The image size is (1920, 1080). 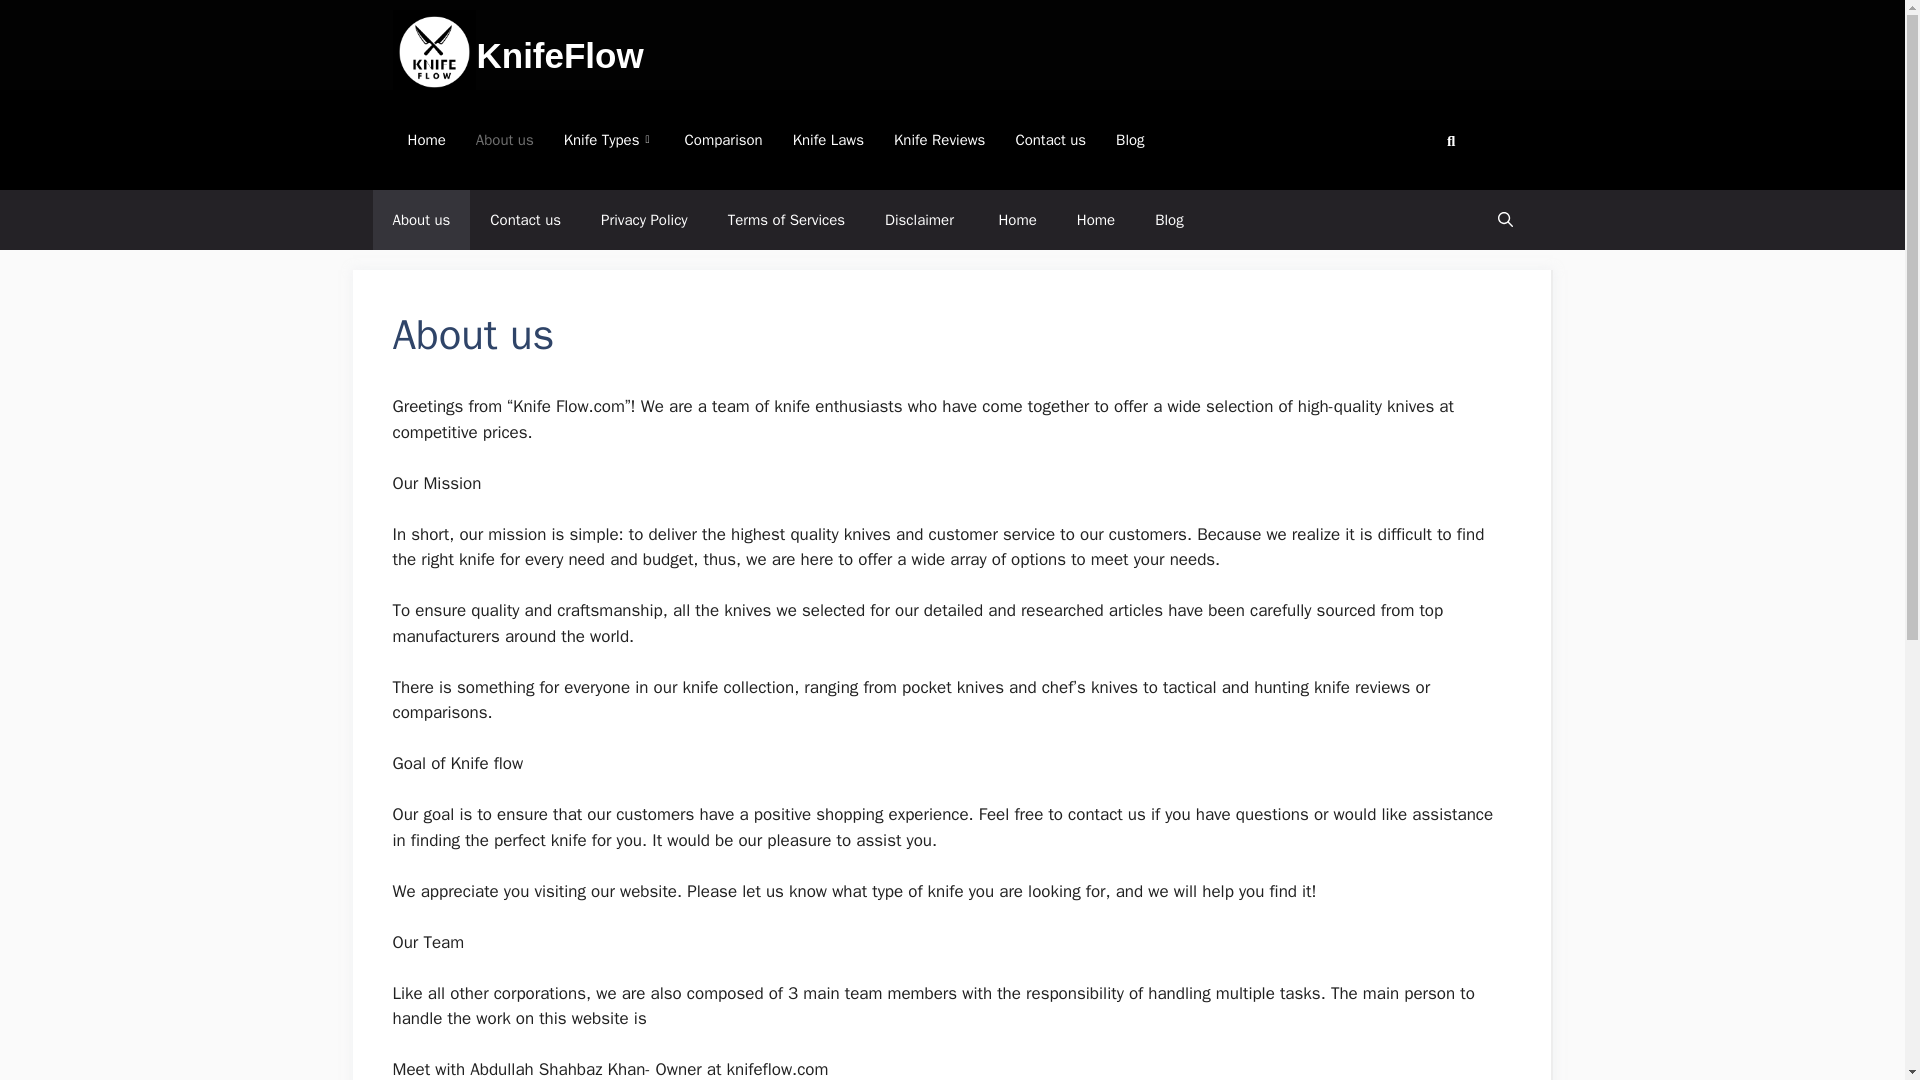 What do you see at coordinates (504, 140) in the screenshot?
I see `About us` at bounding box center [504, 140].